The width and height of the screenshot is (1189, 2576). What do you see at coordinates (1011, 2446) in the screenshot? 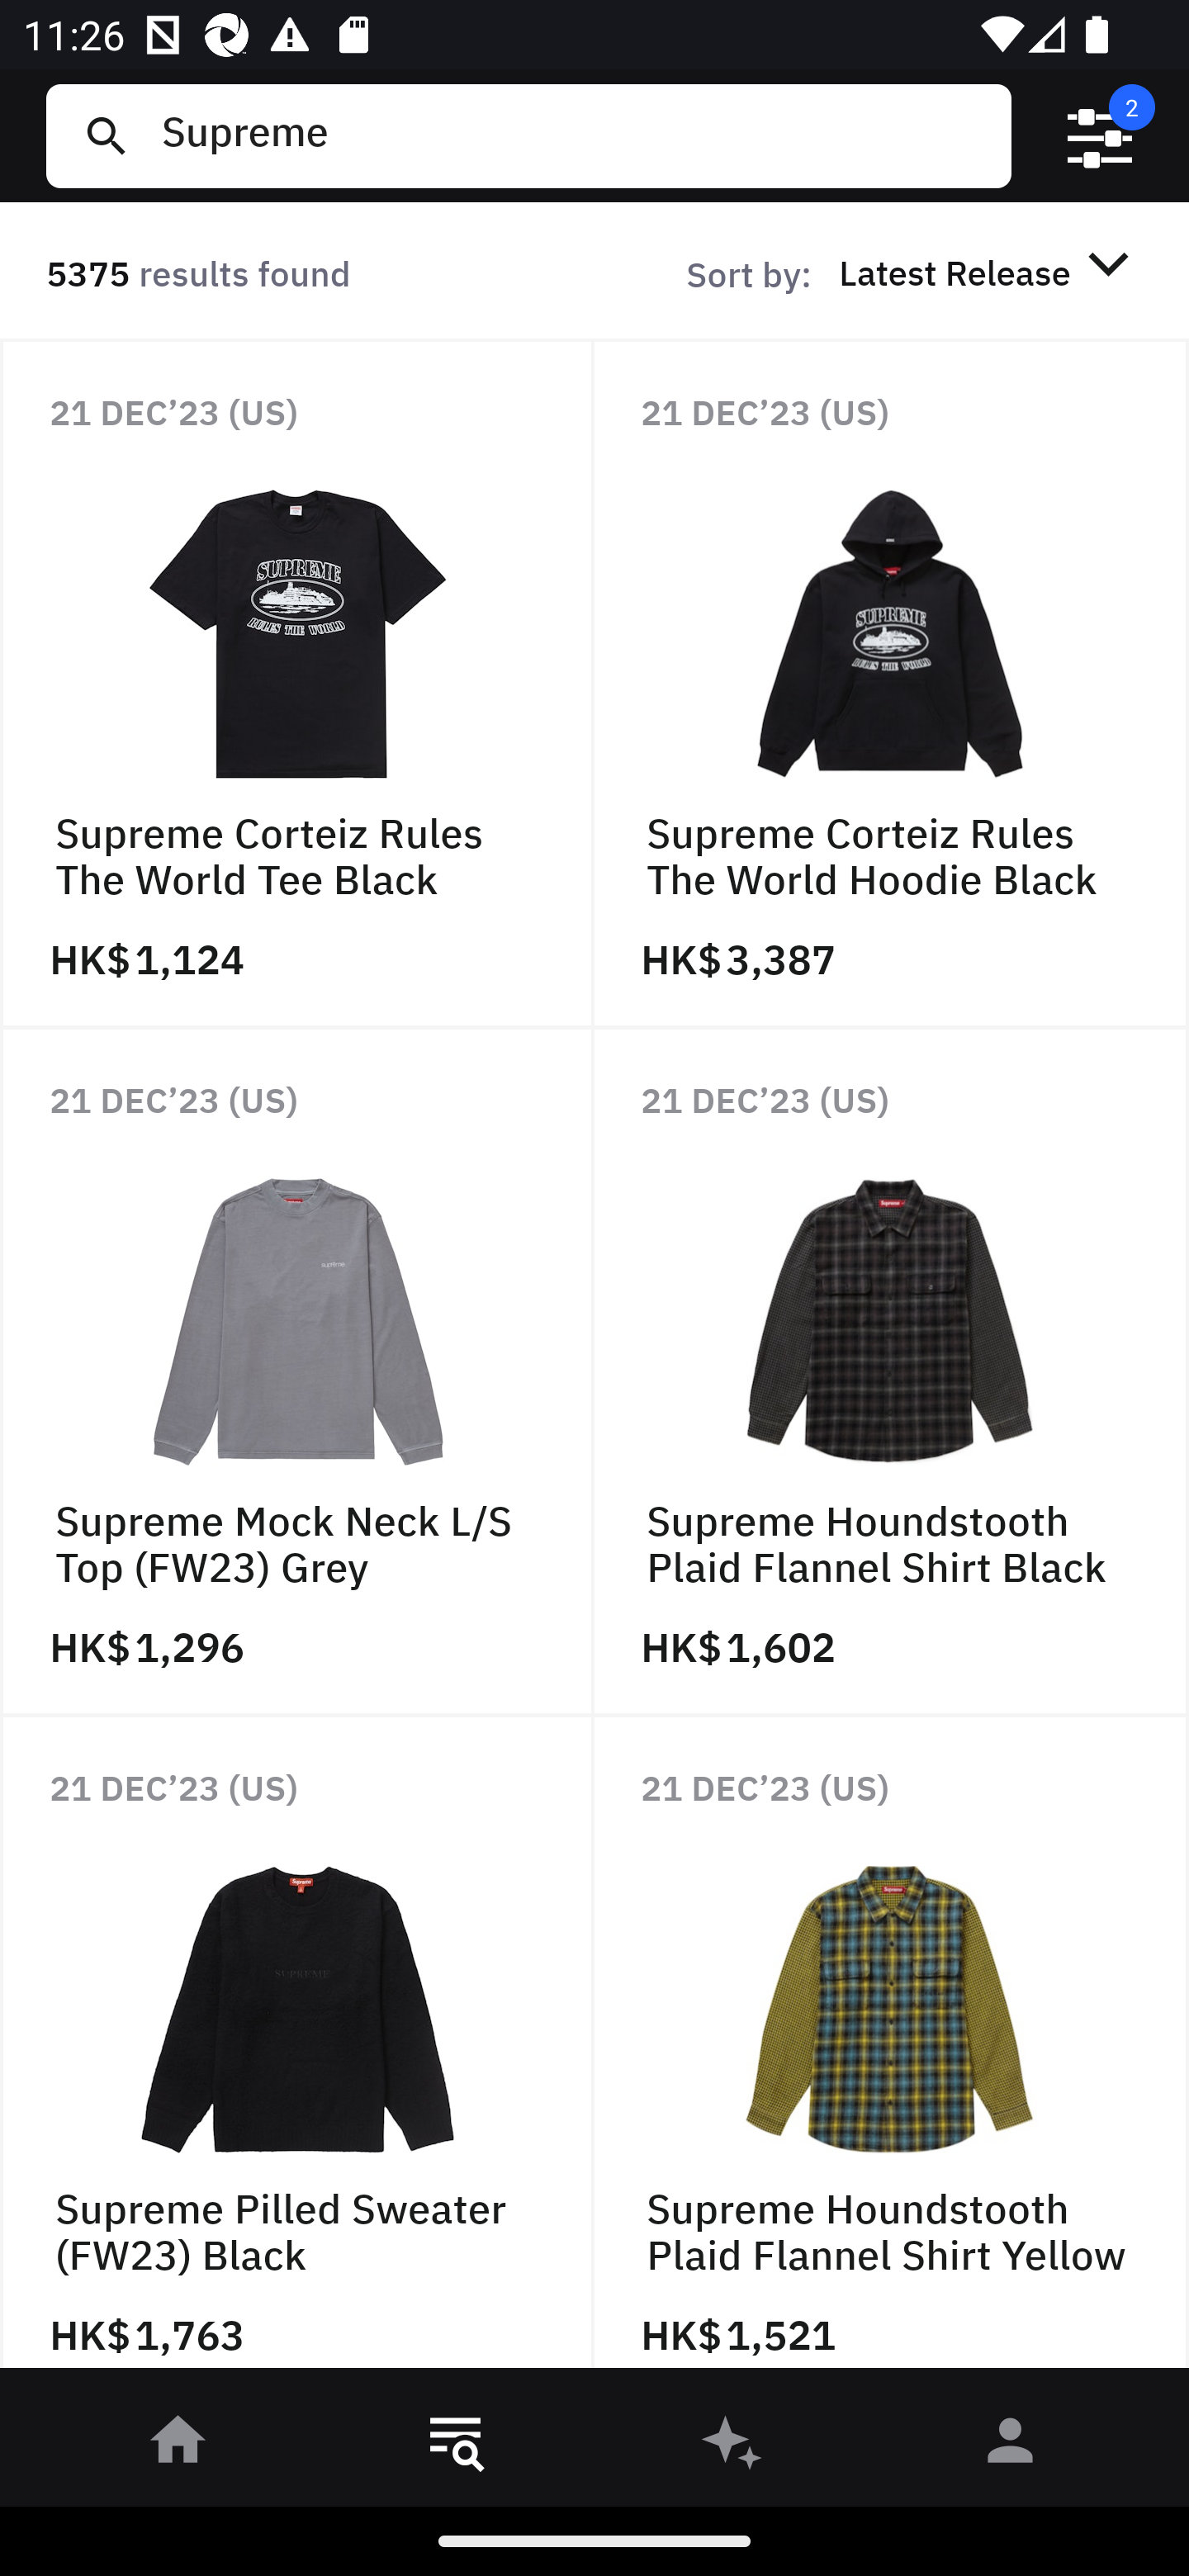
I see `󰀄` at bounding box center [1011, 2446].